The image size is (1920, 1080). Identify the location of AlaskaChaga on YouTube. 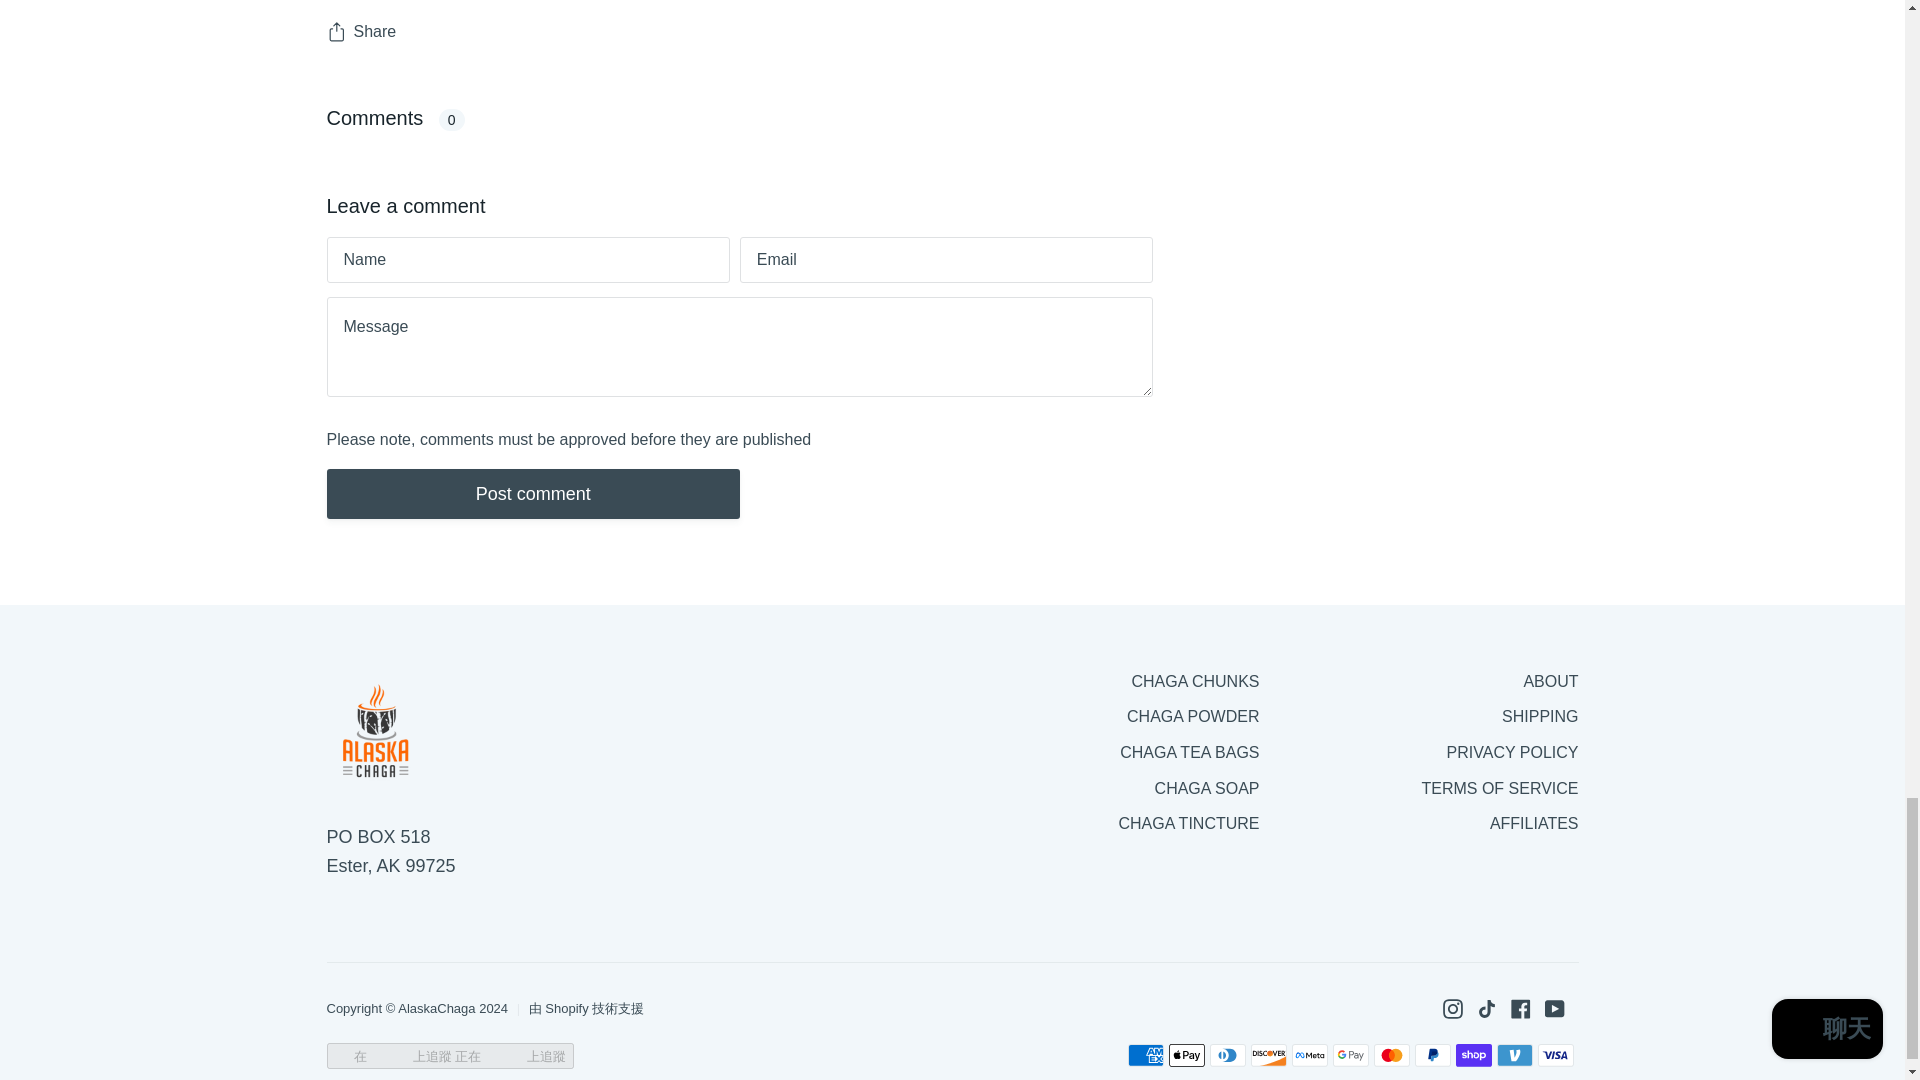
(1554, 1009).